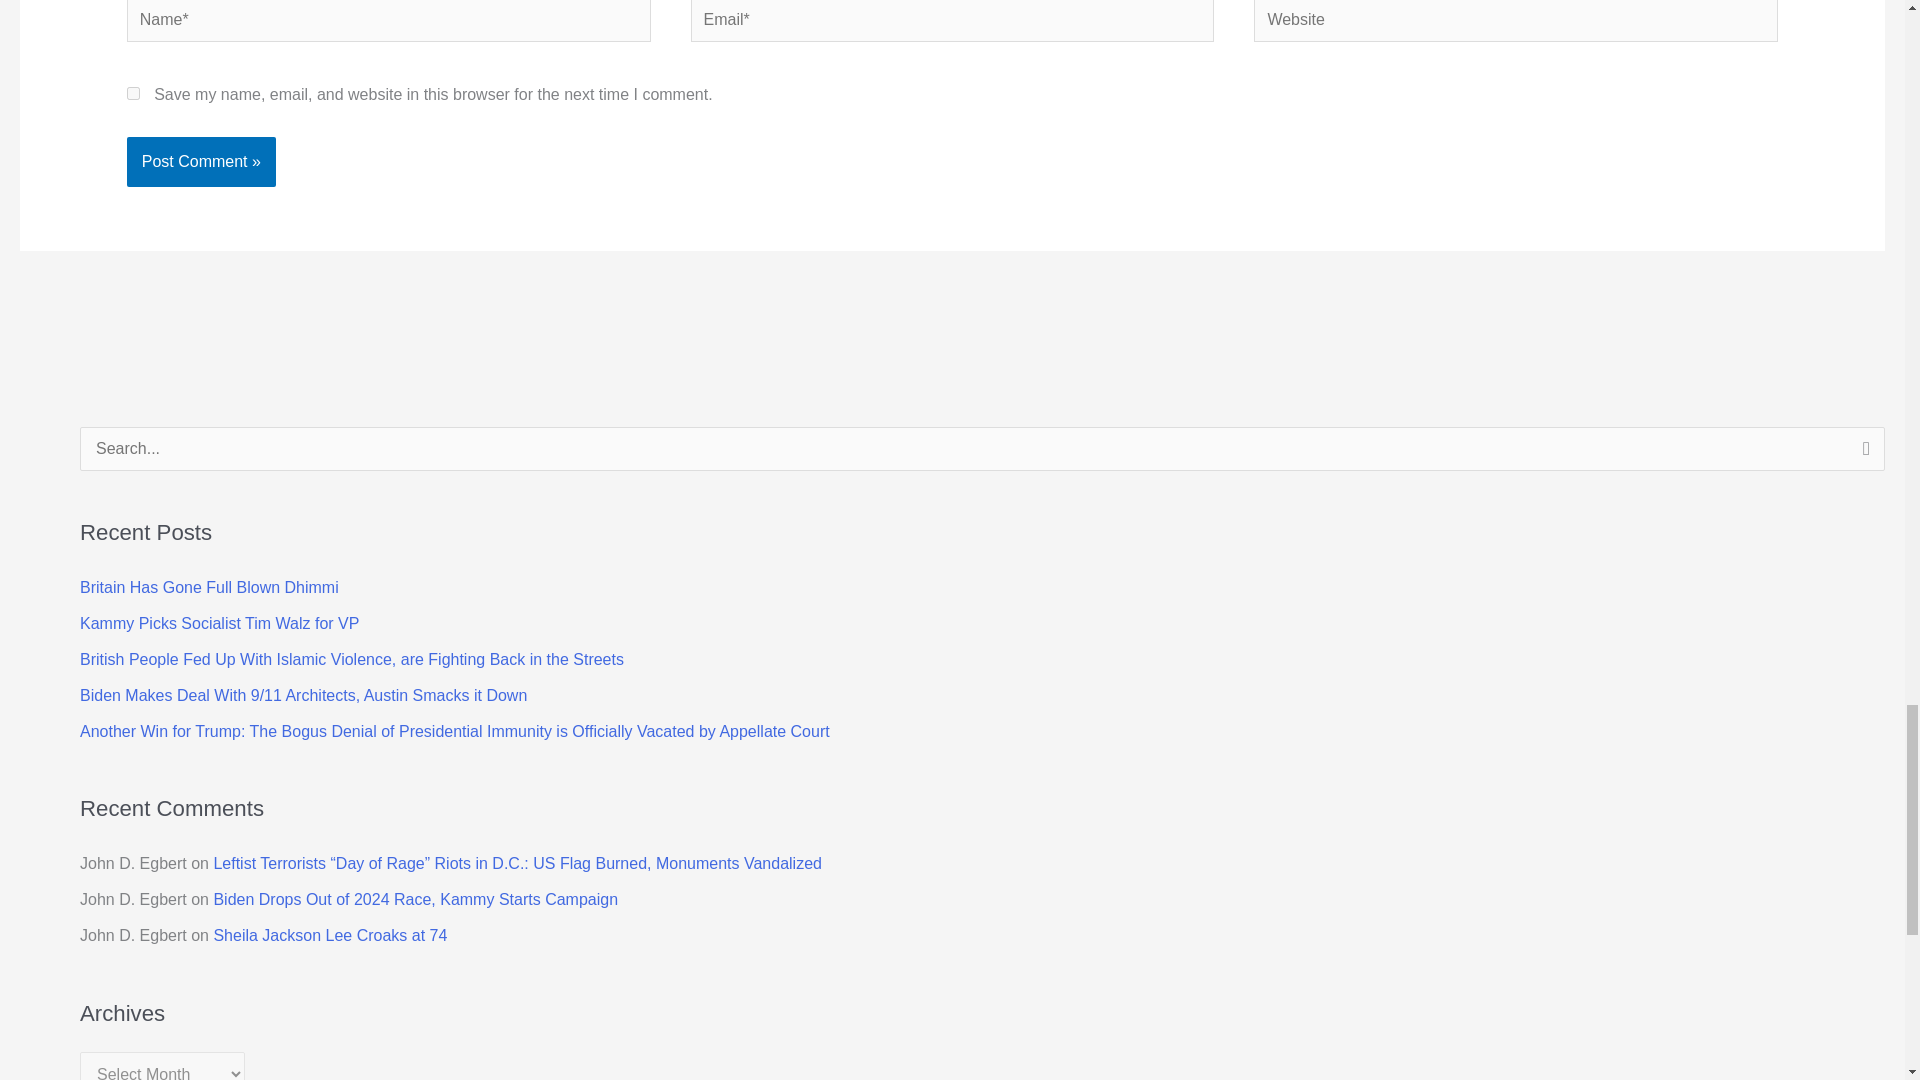  Describe the element at coordinates (210, 586) in the screenshot. I see `Britain Has Gone Full Blown Dhimmi` at that location.